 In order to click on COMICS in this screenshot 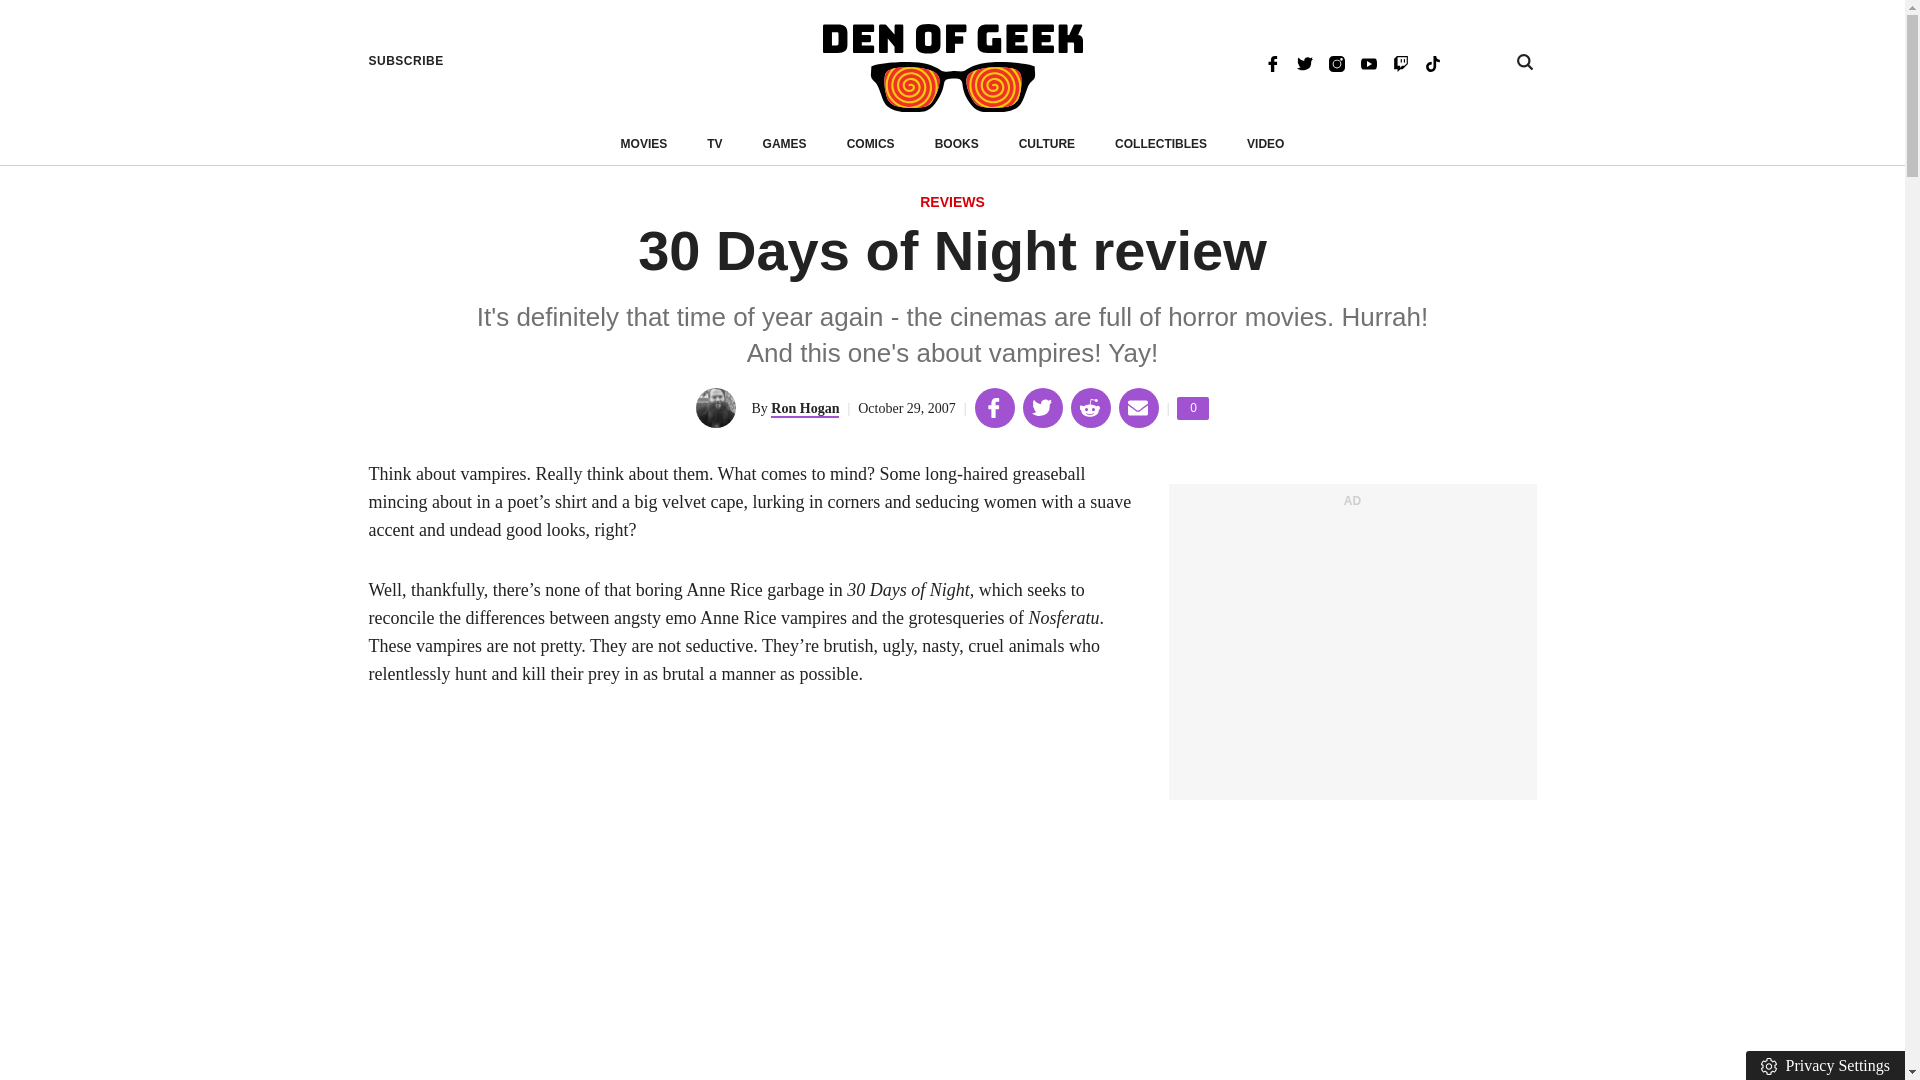, I will do `click(870, 144)`.